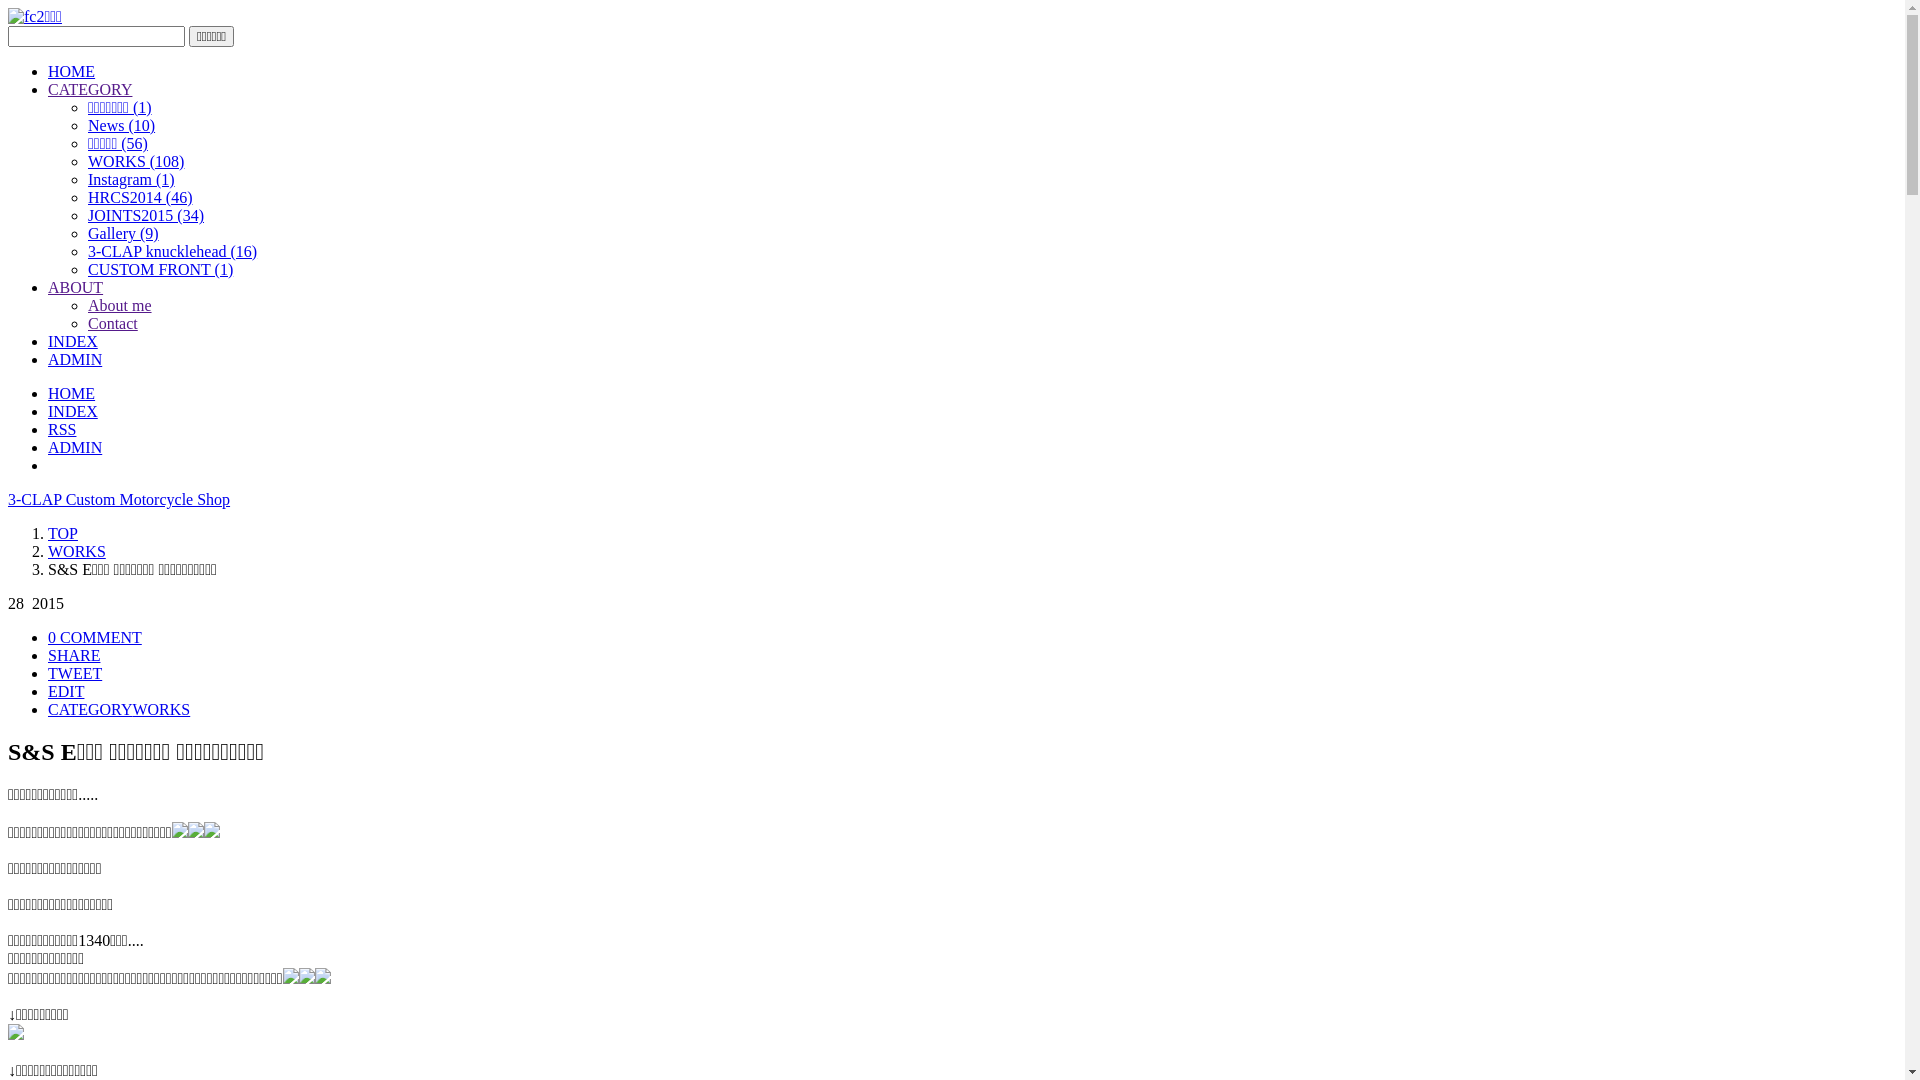  I want to click on About me, so click(120, 306).